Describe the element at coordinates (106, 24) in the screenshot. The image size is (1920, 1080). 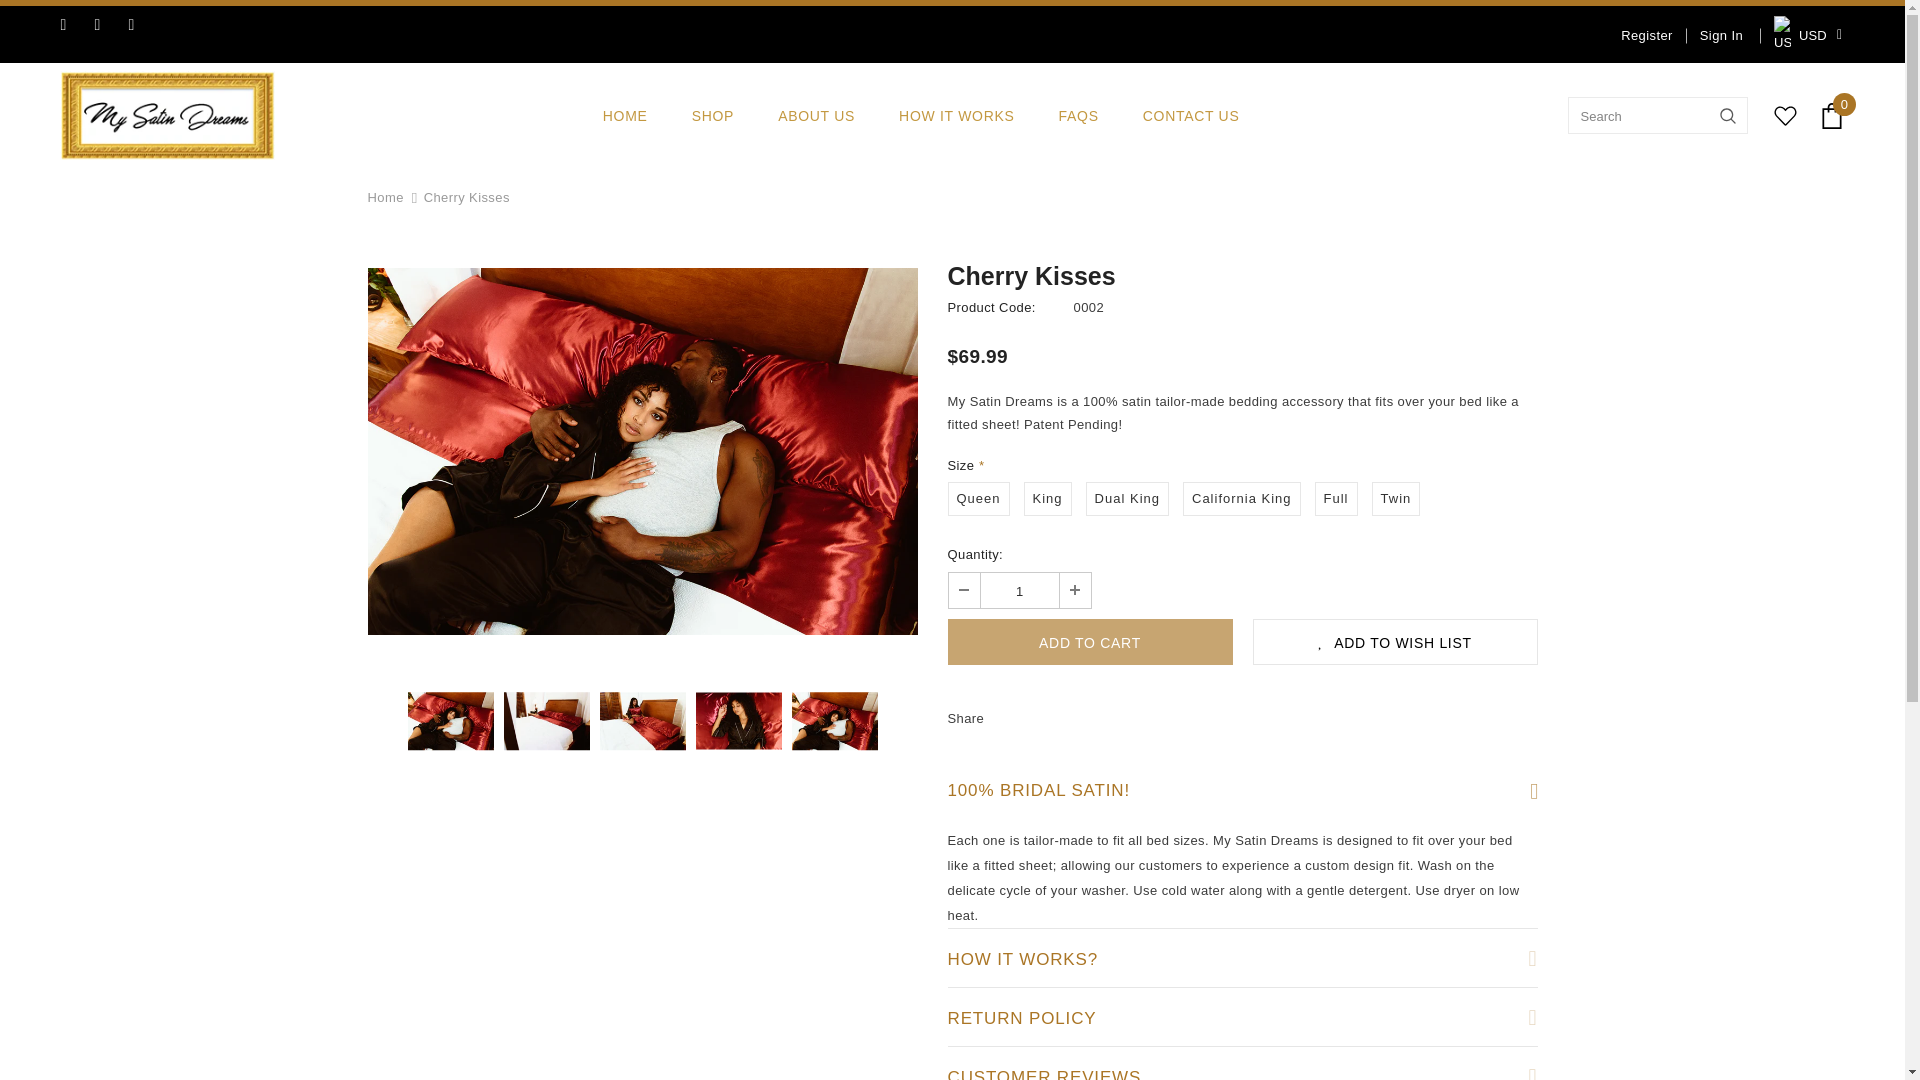
I see `Twitter` at that location.